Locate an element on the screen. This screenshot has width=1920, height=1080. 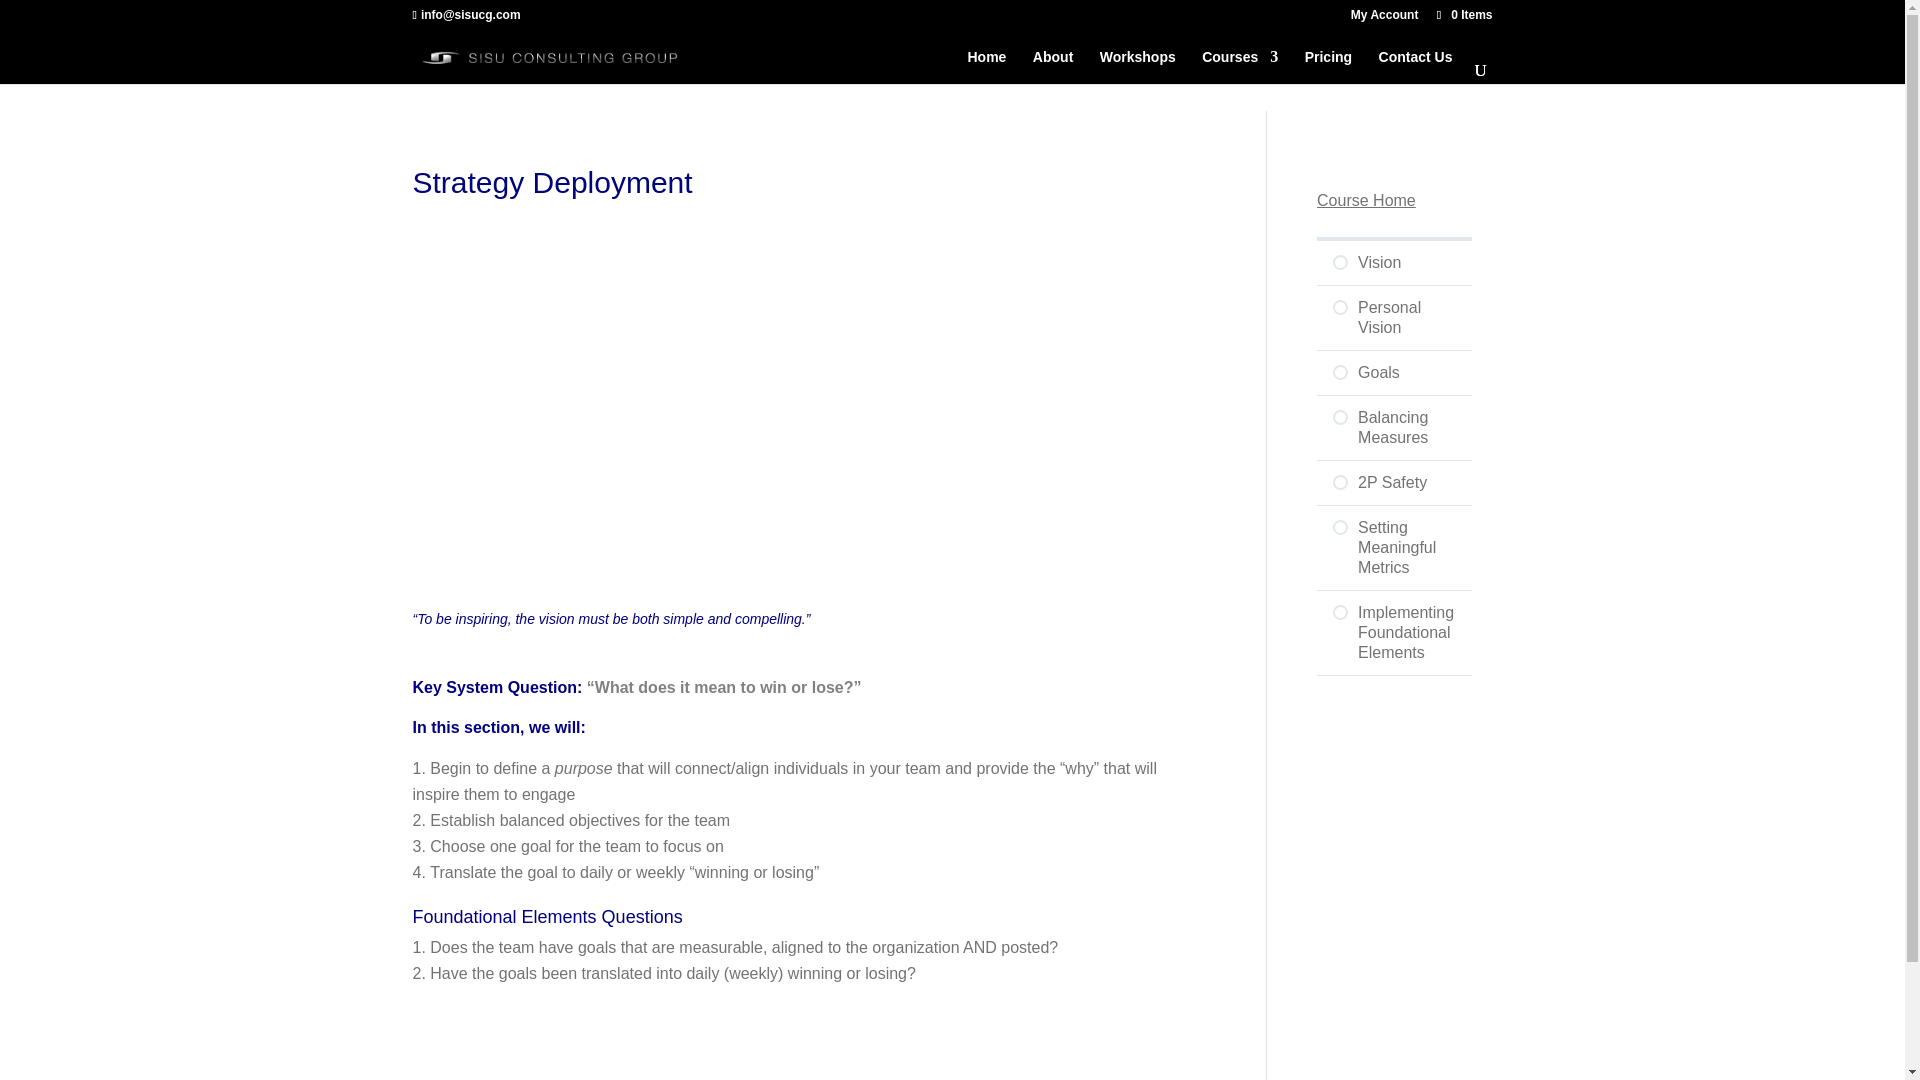
2P Safety is located at coordinates (1394, 483).